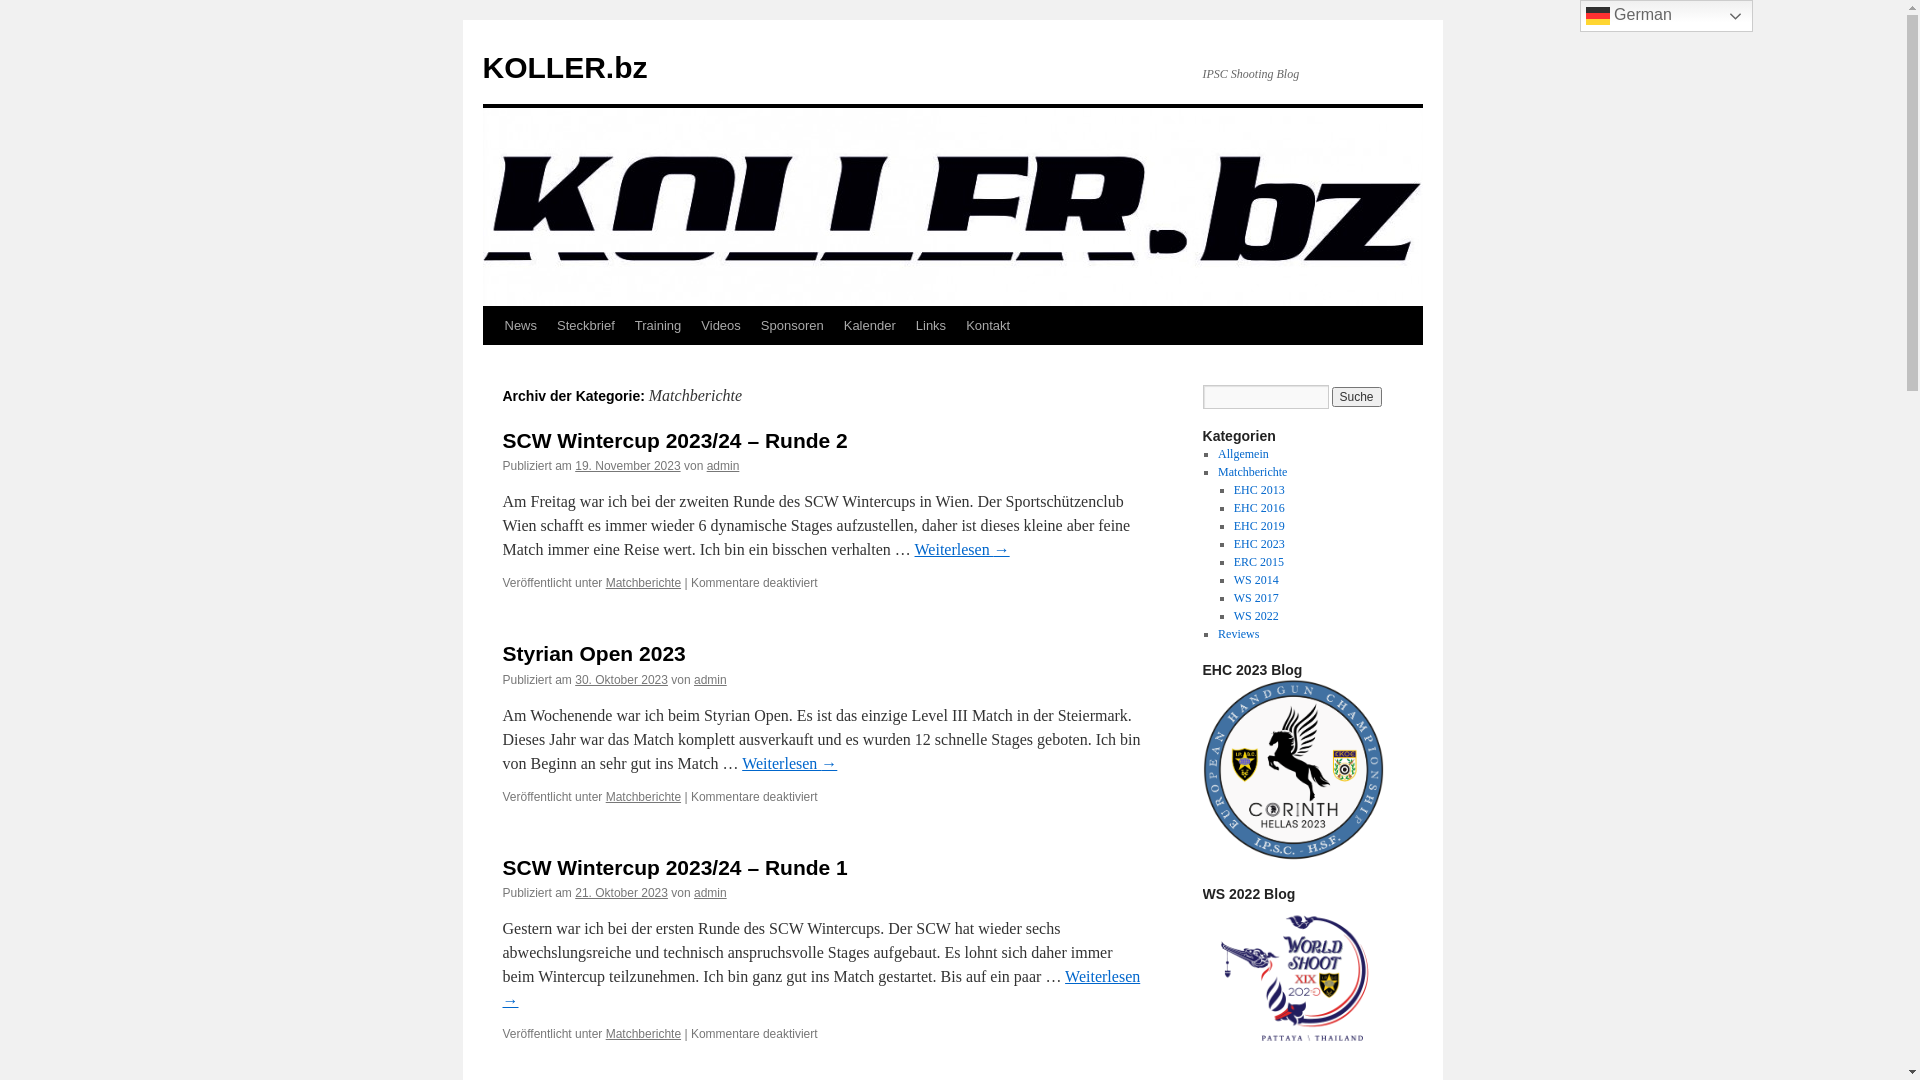 The width and height of the screenshot is (1920, 1080). Describe the element at coordinates (622, 680) in the screenshot. I see `30. Oktober 2023` at that location.